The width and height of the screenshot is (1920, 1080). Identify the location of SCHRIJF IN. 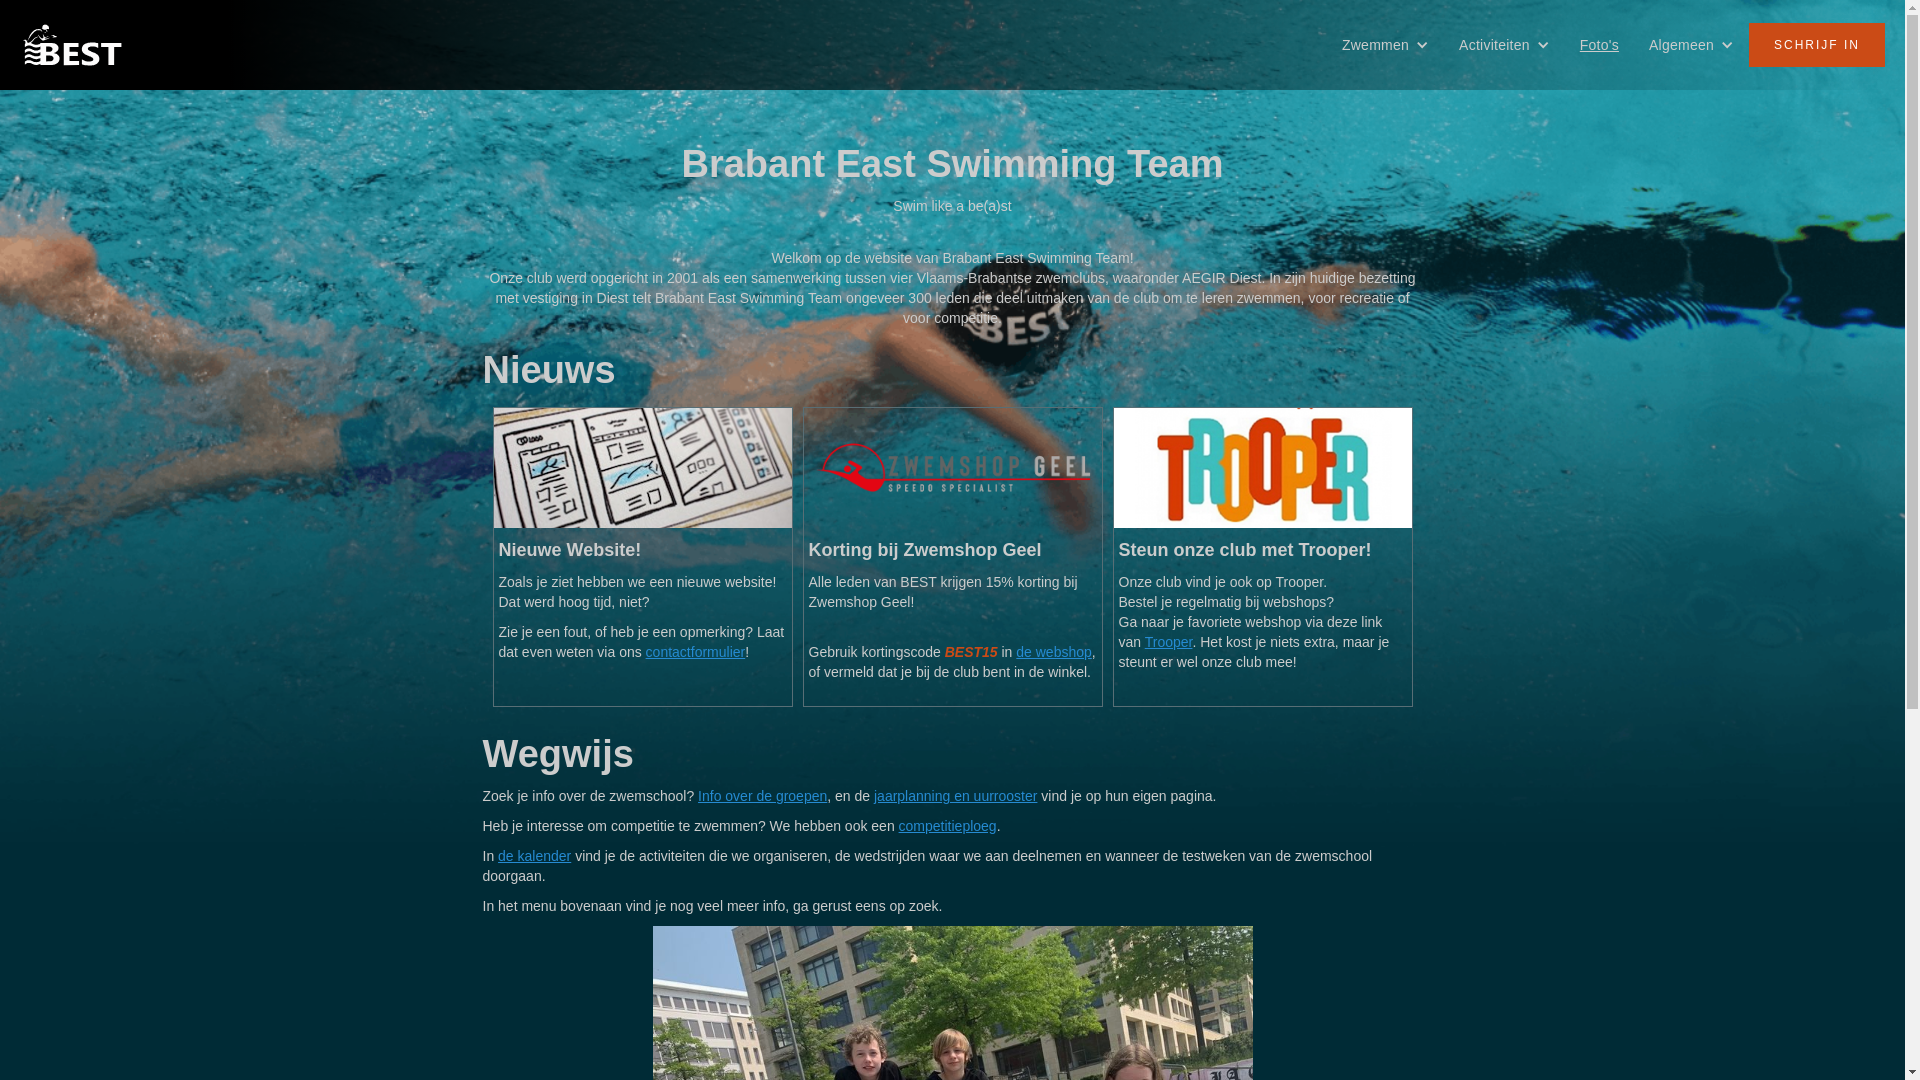
(1817, 45).